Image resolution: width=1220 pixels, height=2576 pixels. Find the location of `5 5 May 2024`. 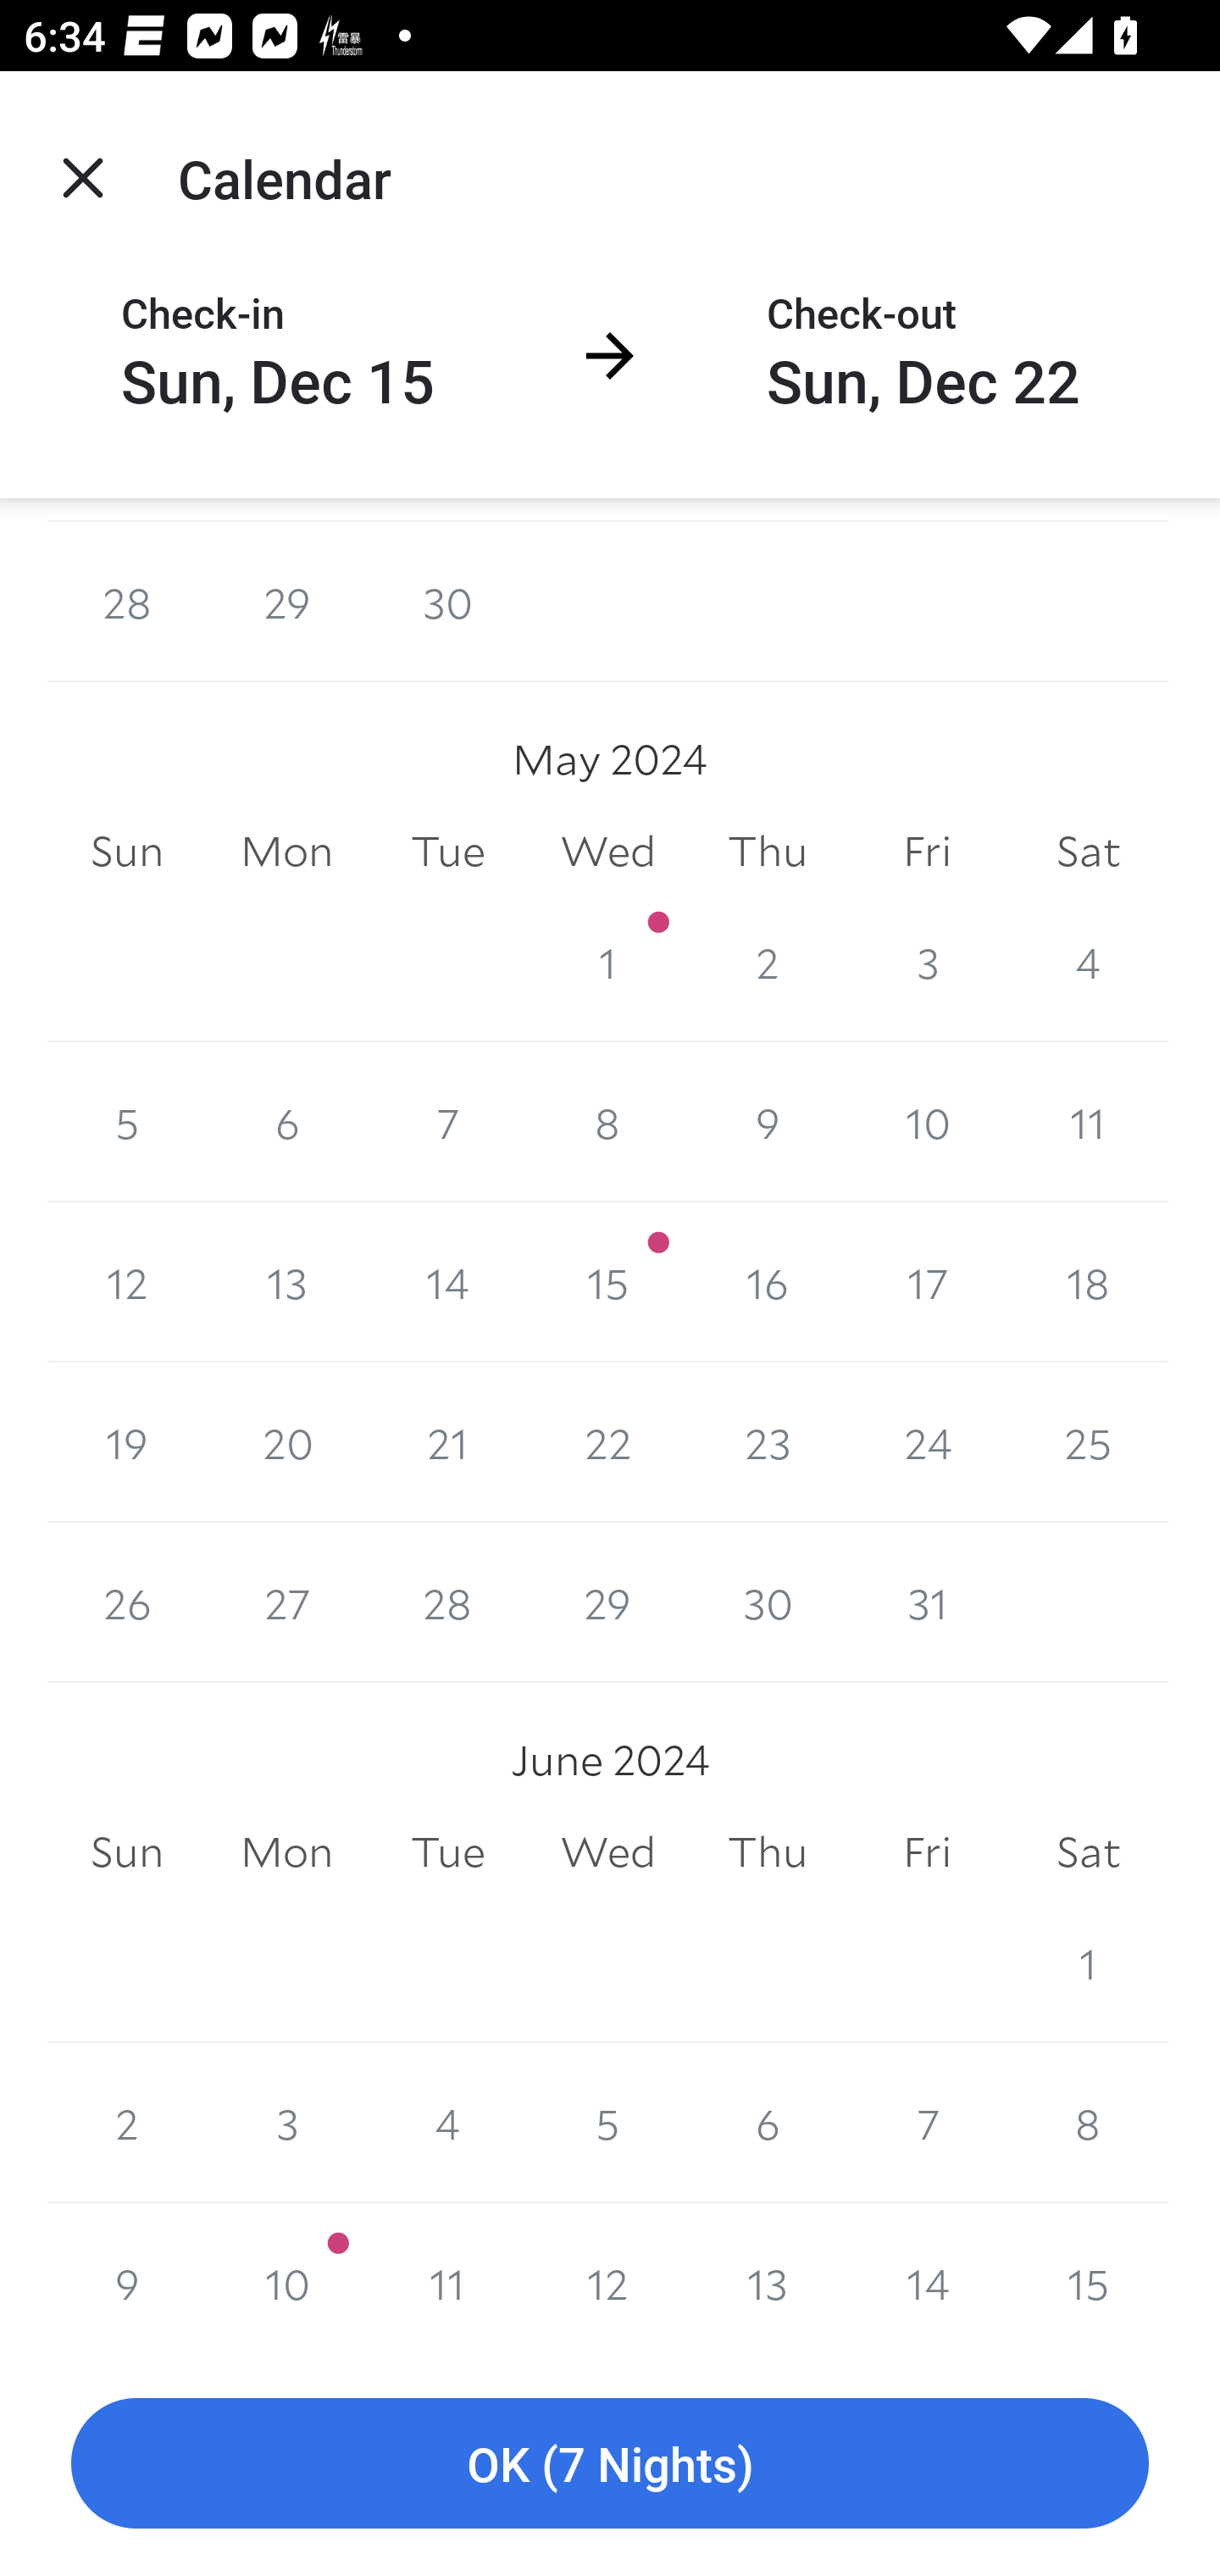

5 5 May 2024 is located at coordinates (127, 1123).